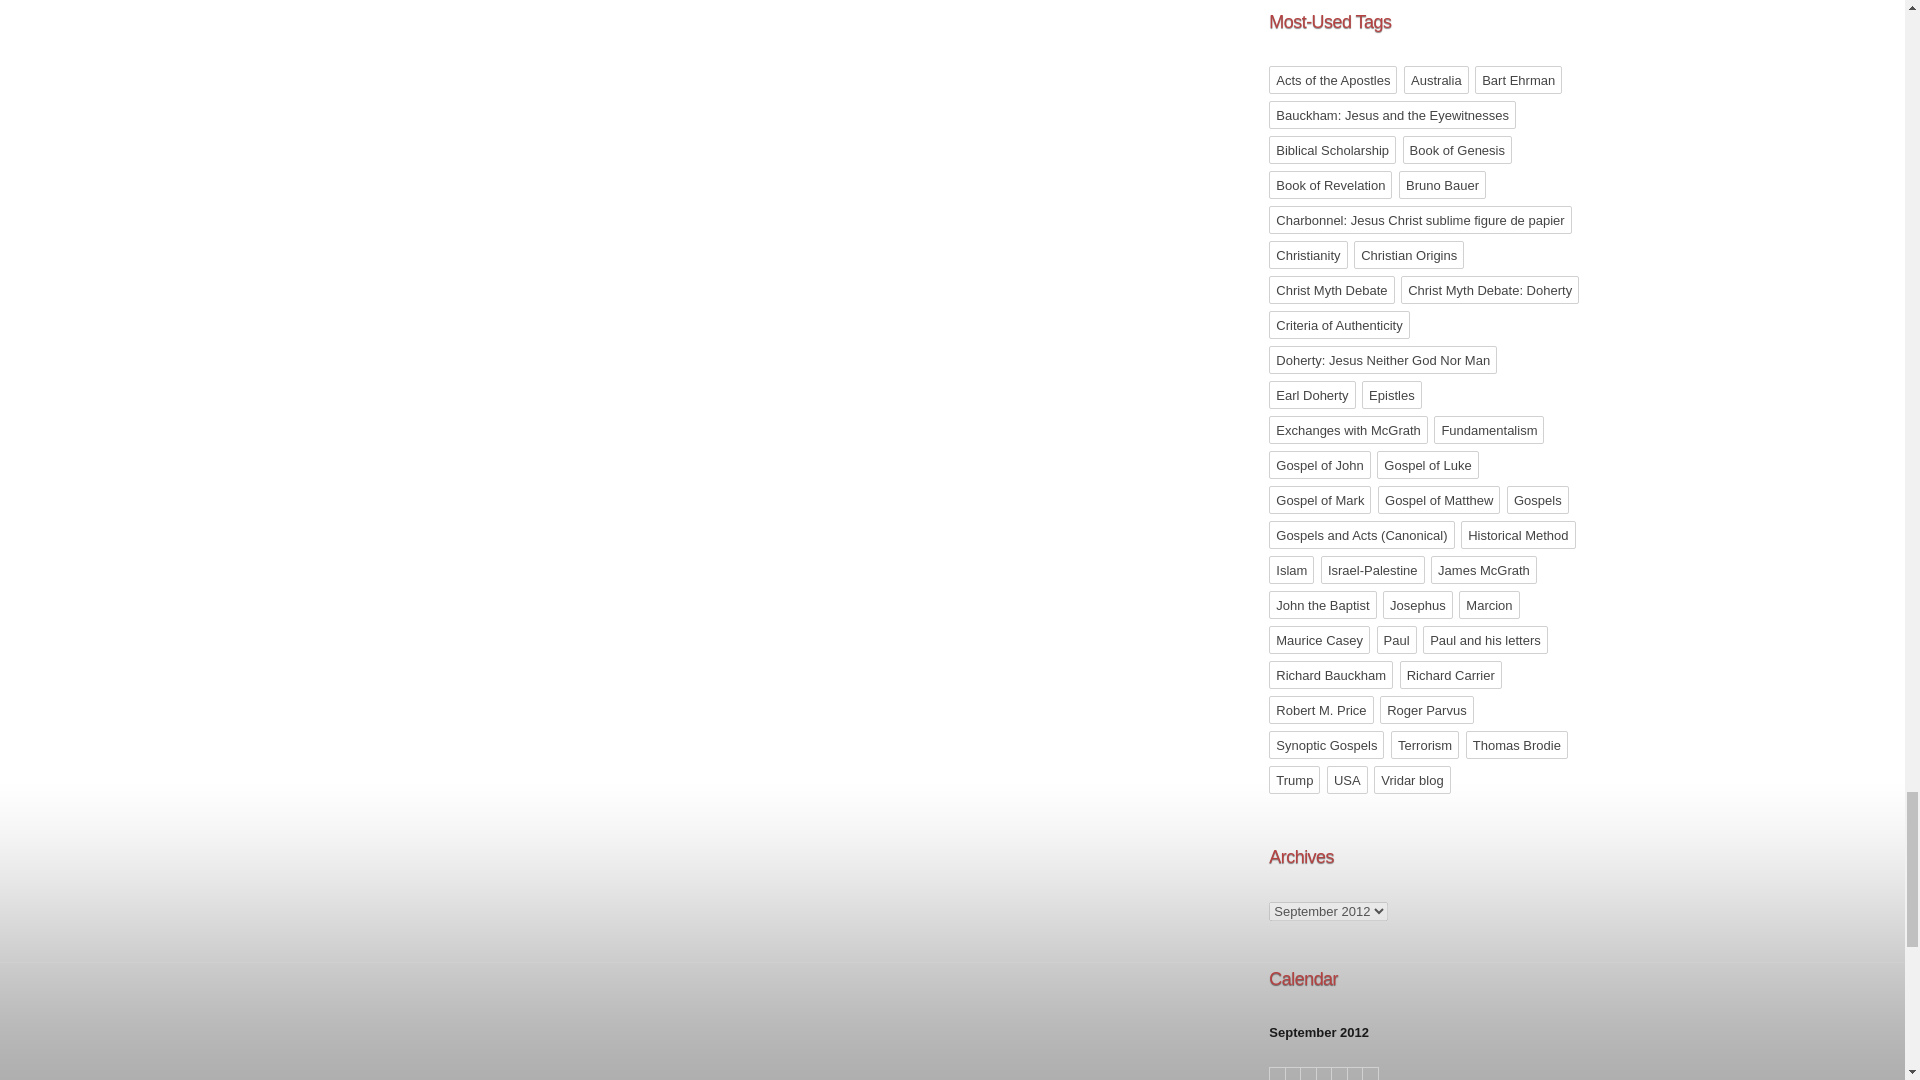 This screenshot has height=1080, width=1920. I want to click on Sunday, so click(1276, 1074).